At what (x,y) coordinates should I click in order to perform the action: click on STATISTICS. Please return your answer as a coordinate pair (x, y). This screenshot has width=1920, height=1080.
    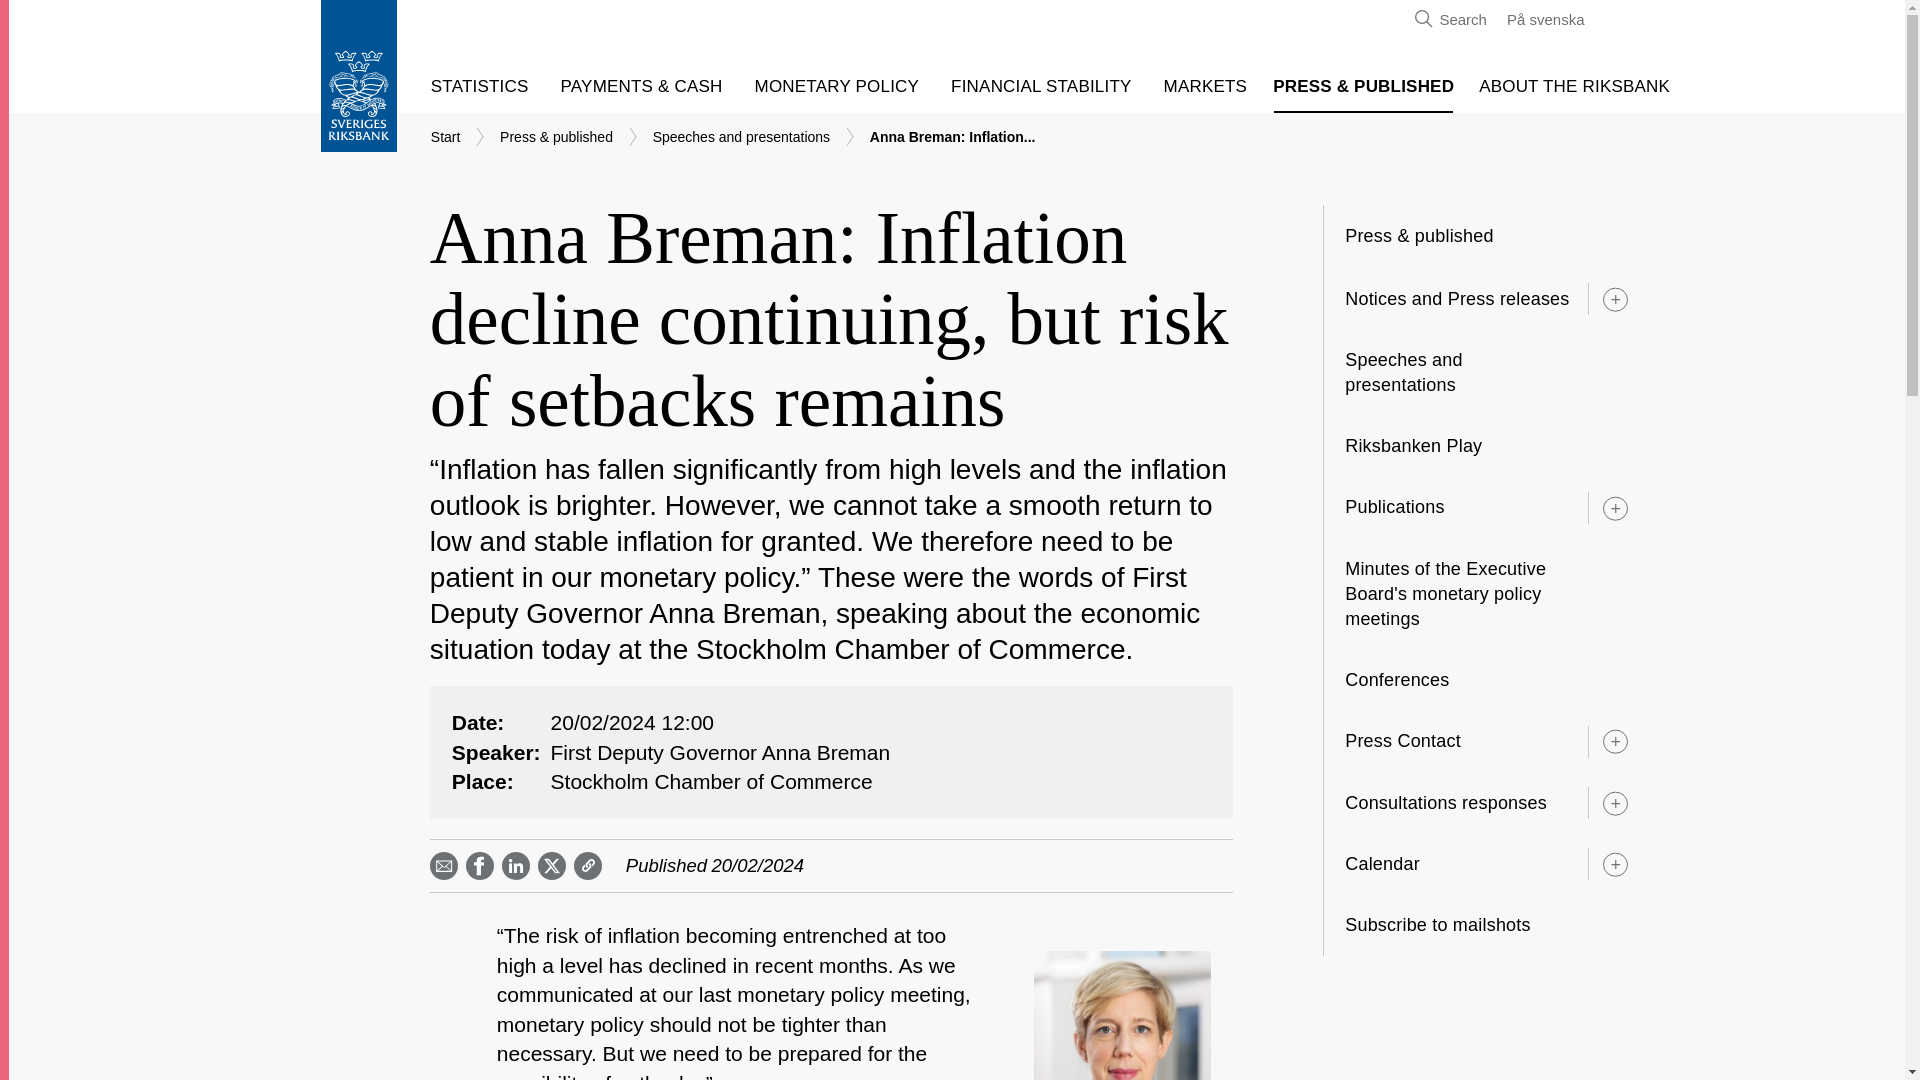
    Looking at the image, I should click on (486, 86).